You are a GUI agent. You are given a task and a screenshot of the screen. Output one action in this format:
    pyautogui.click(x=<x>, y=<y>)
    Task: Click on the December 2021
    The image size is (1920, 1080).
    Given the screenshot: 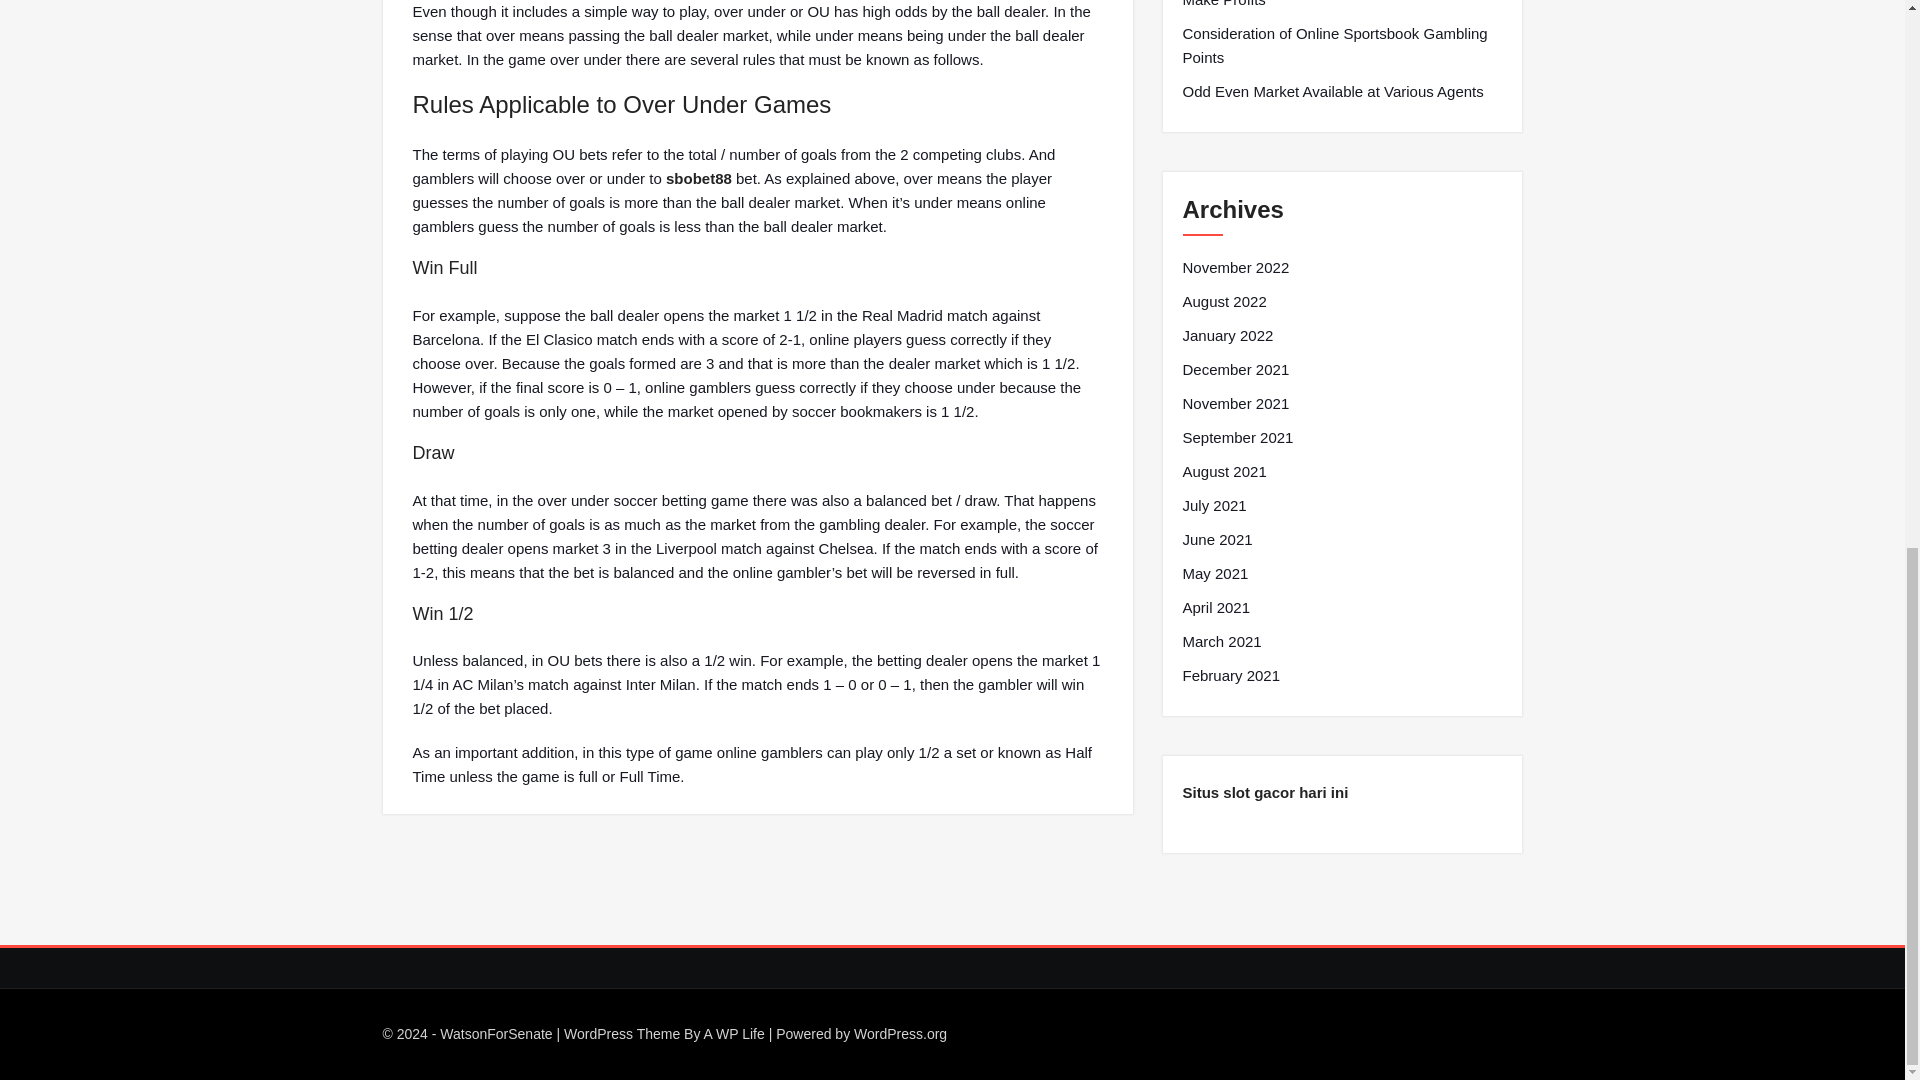 What is the action you would take?
    pyautogui.click(x=1235, y=370)
    